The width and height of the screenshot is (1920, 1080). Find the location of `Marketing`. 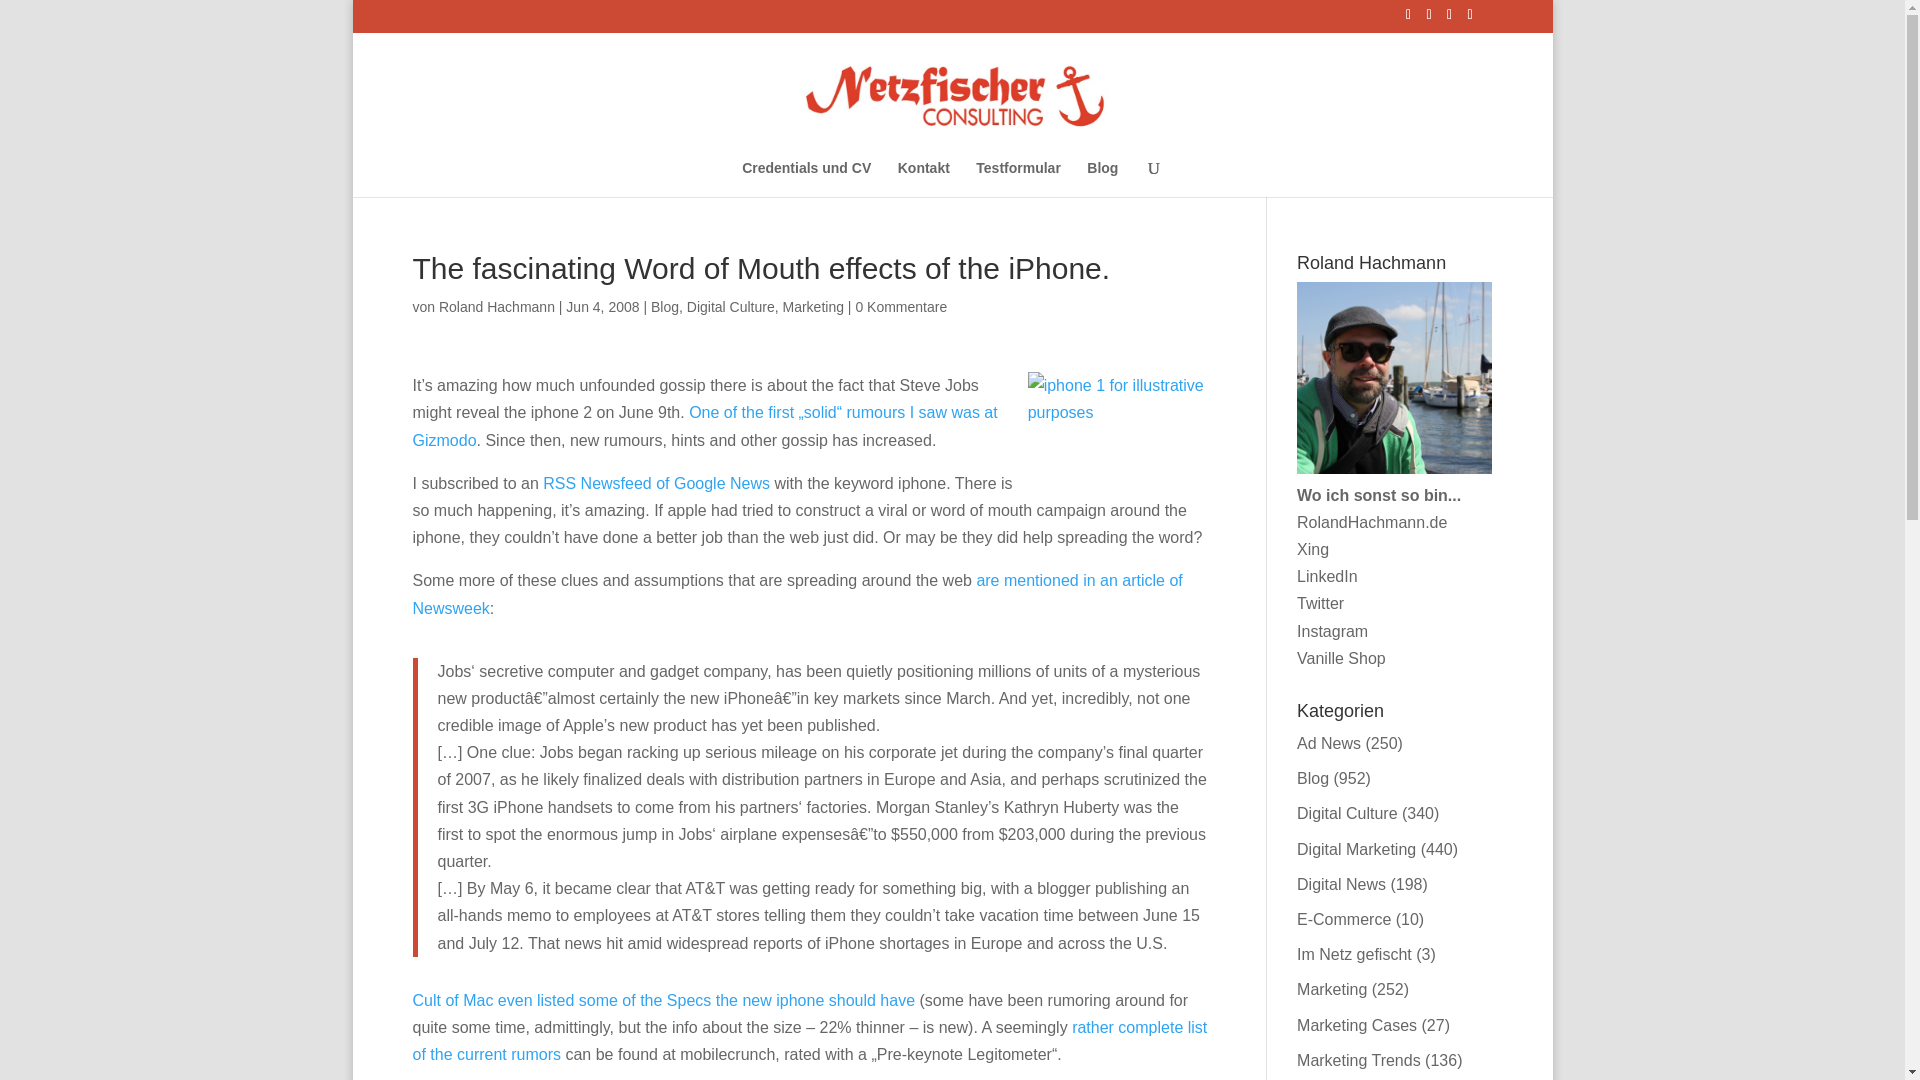

Marketing is located at coordinates (812, 307).